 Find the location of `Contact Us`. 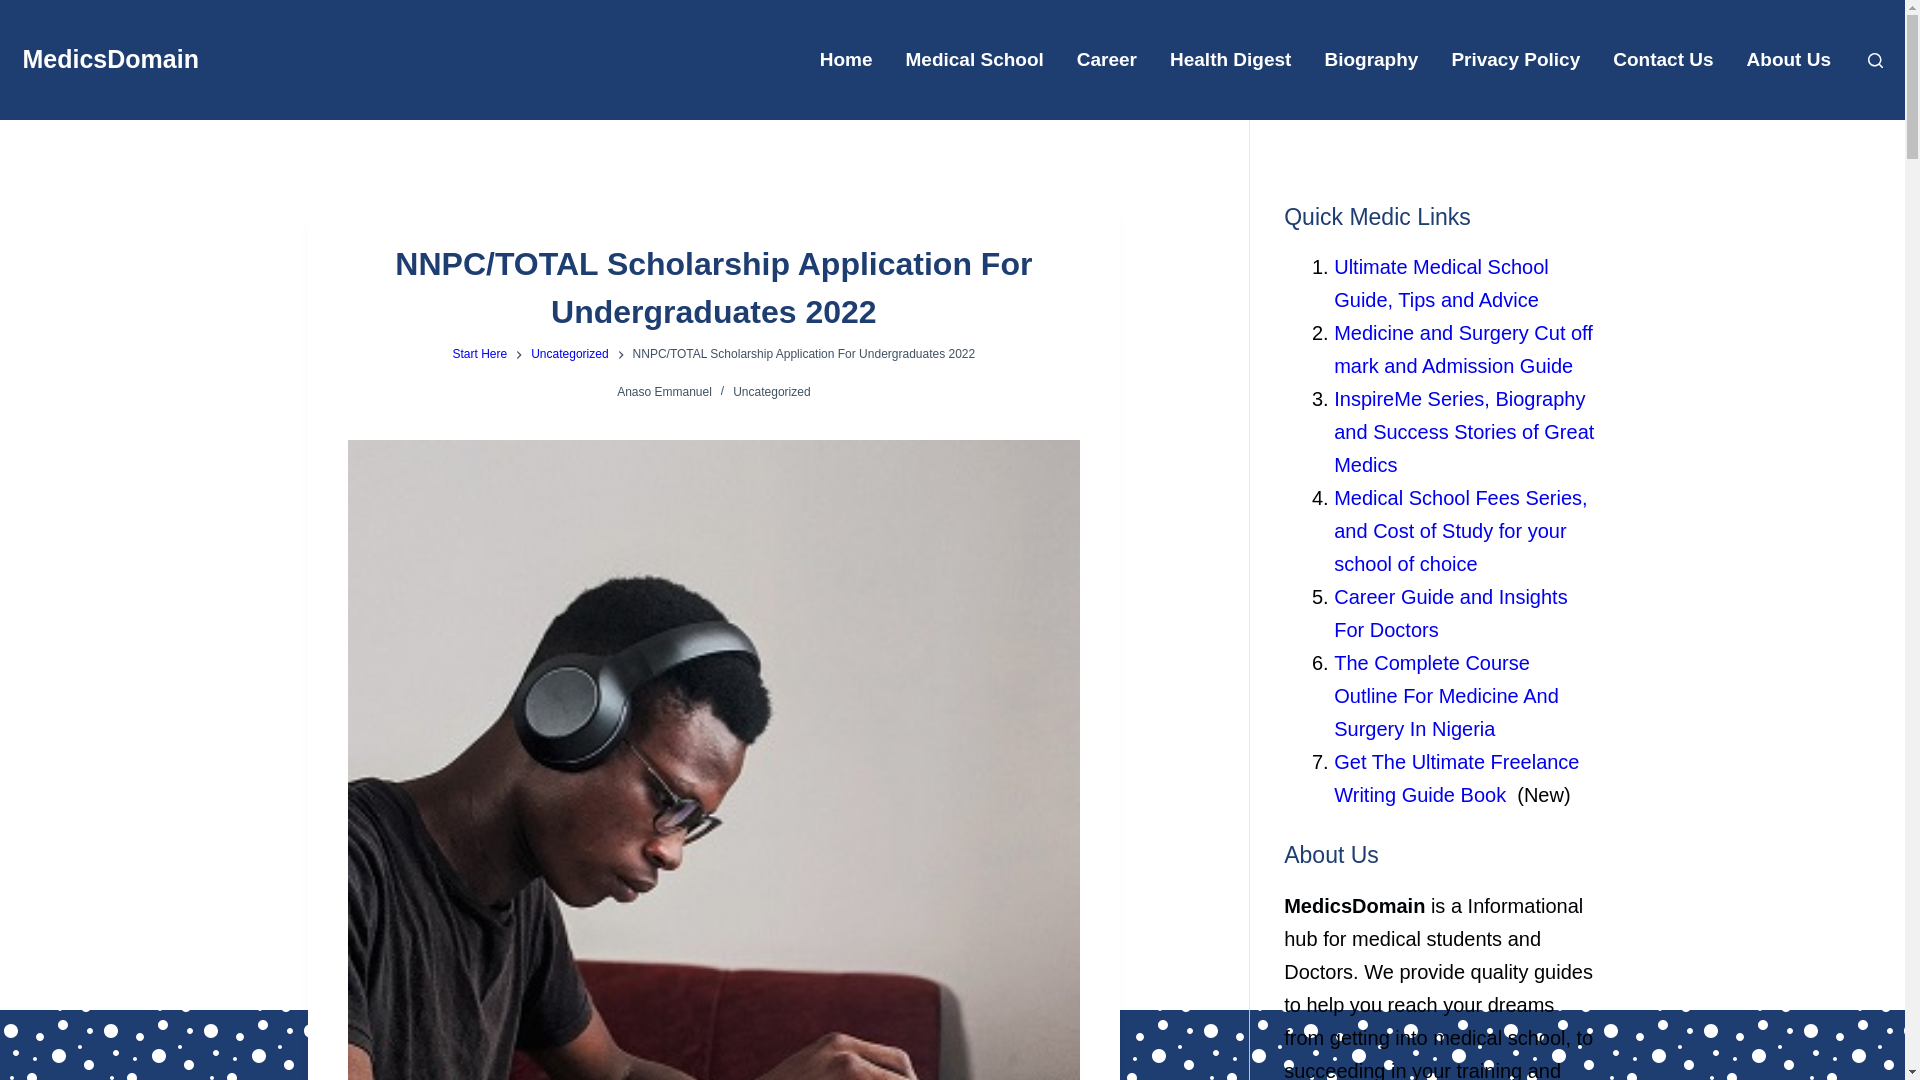

Contact Us is located at coordinates (1663, 60).